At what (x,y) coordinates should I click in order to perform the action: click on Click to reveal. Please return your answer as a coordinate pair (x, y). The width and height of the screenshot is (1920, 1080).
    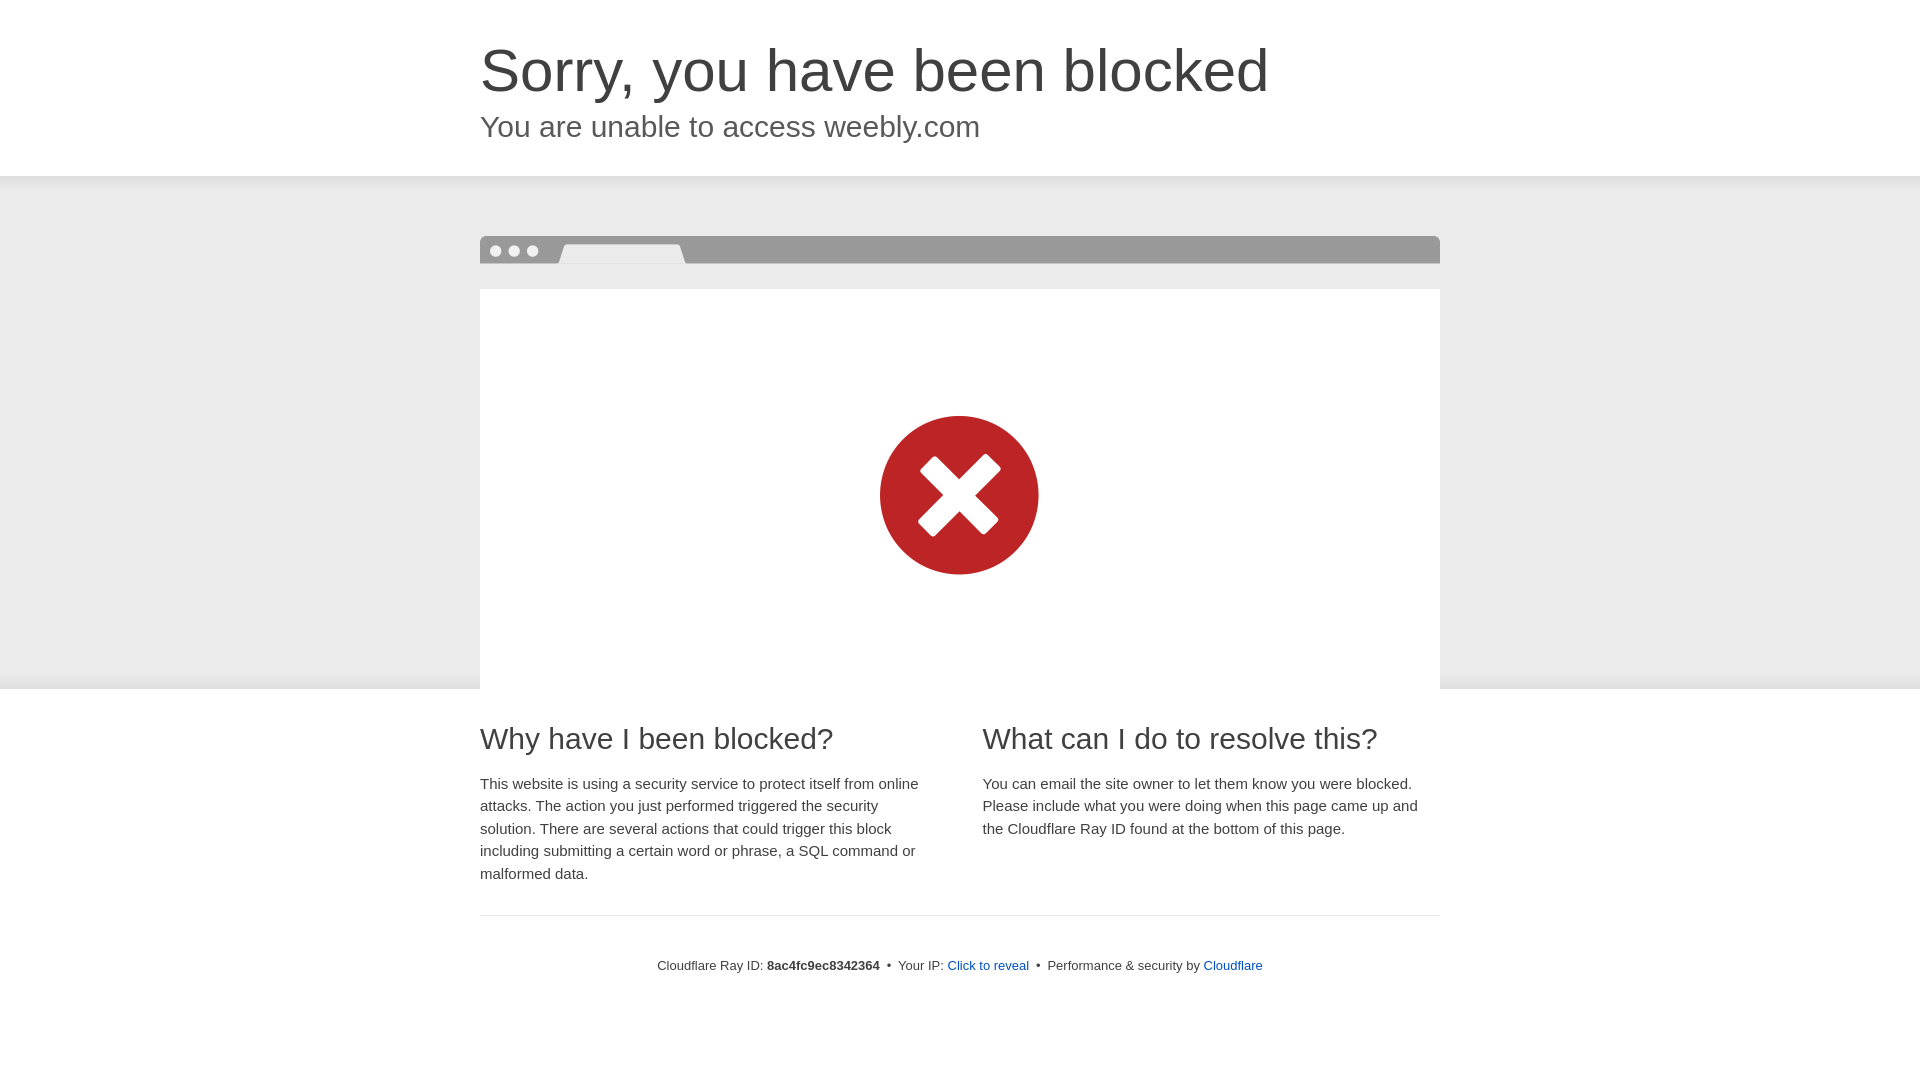
    Looking at the image, I should click on (988, 966).